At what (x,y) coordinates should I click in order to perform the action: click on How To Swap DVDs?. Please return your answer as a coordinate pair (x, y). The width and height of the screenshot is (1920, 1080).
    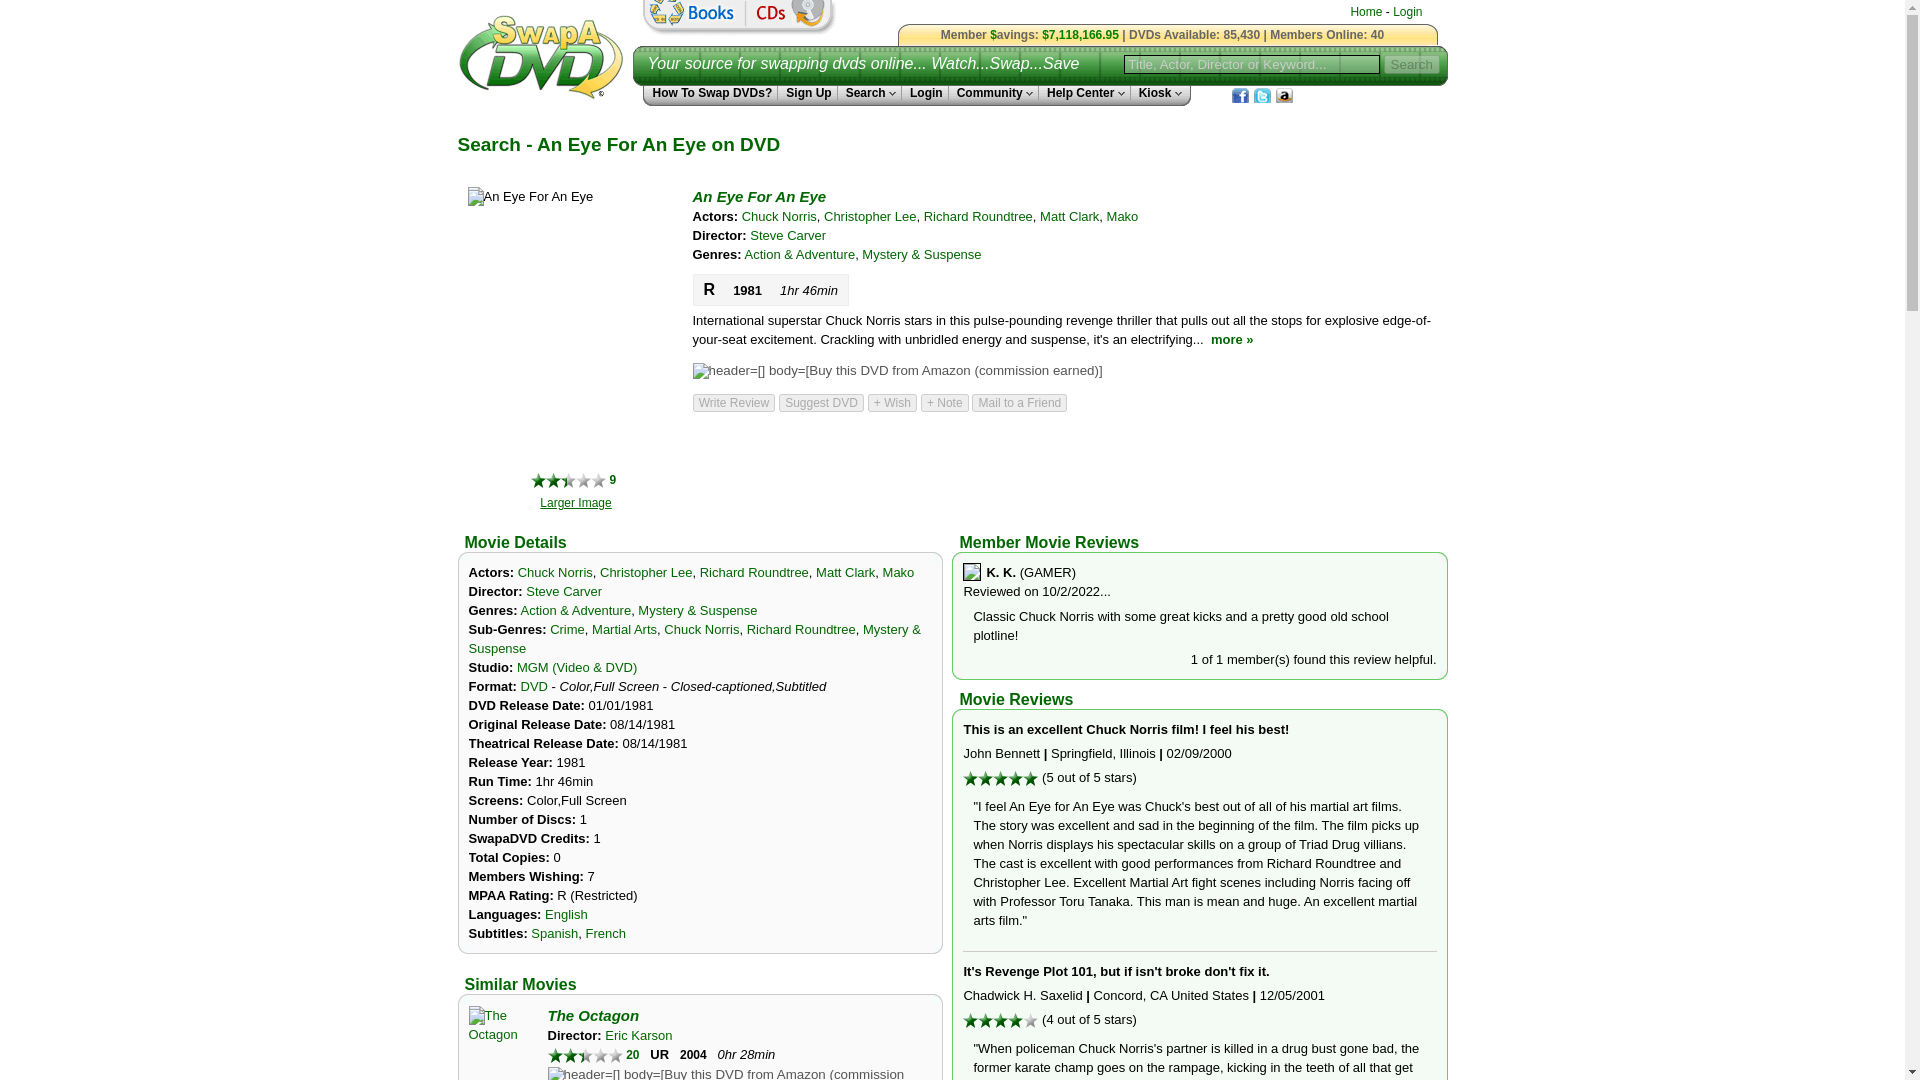
    Looking at the image, I should click on (710, 93).